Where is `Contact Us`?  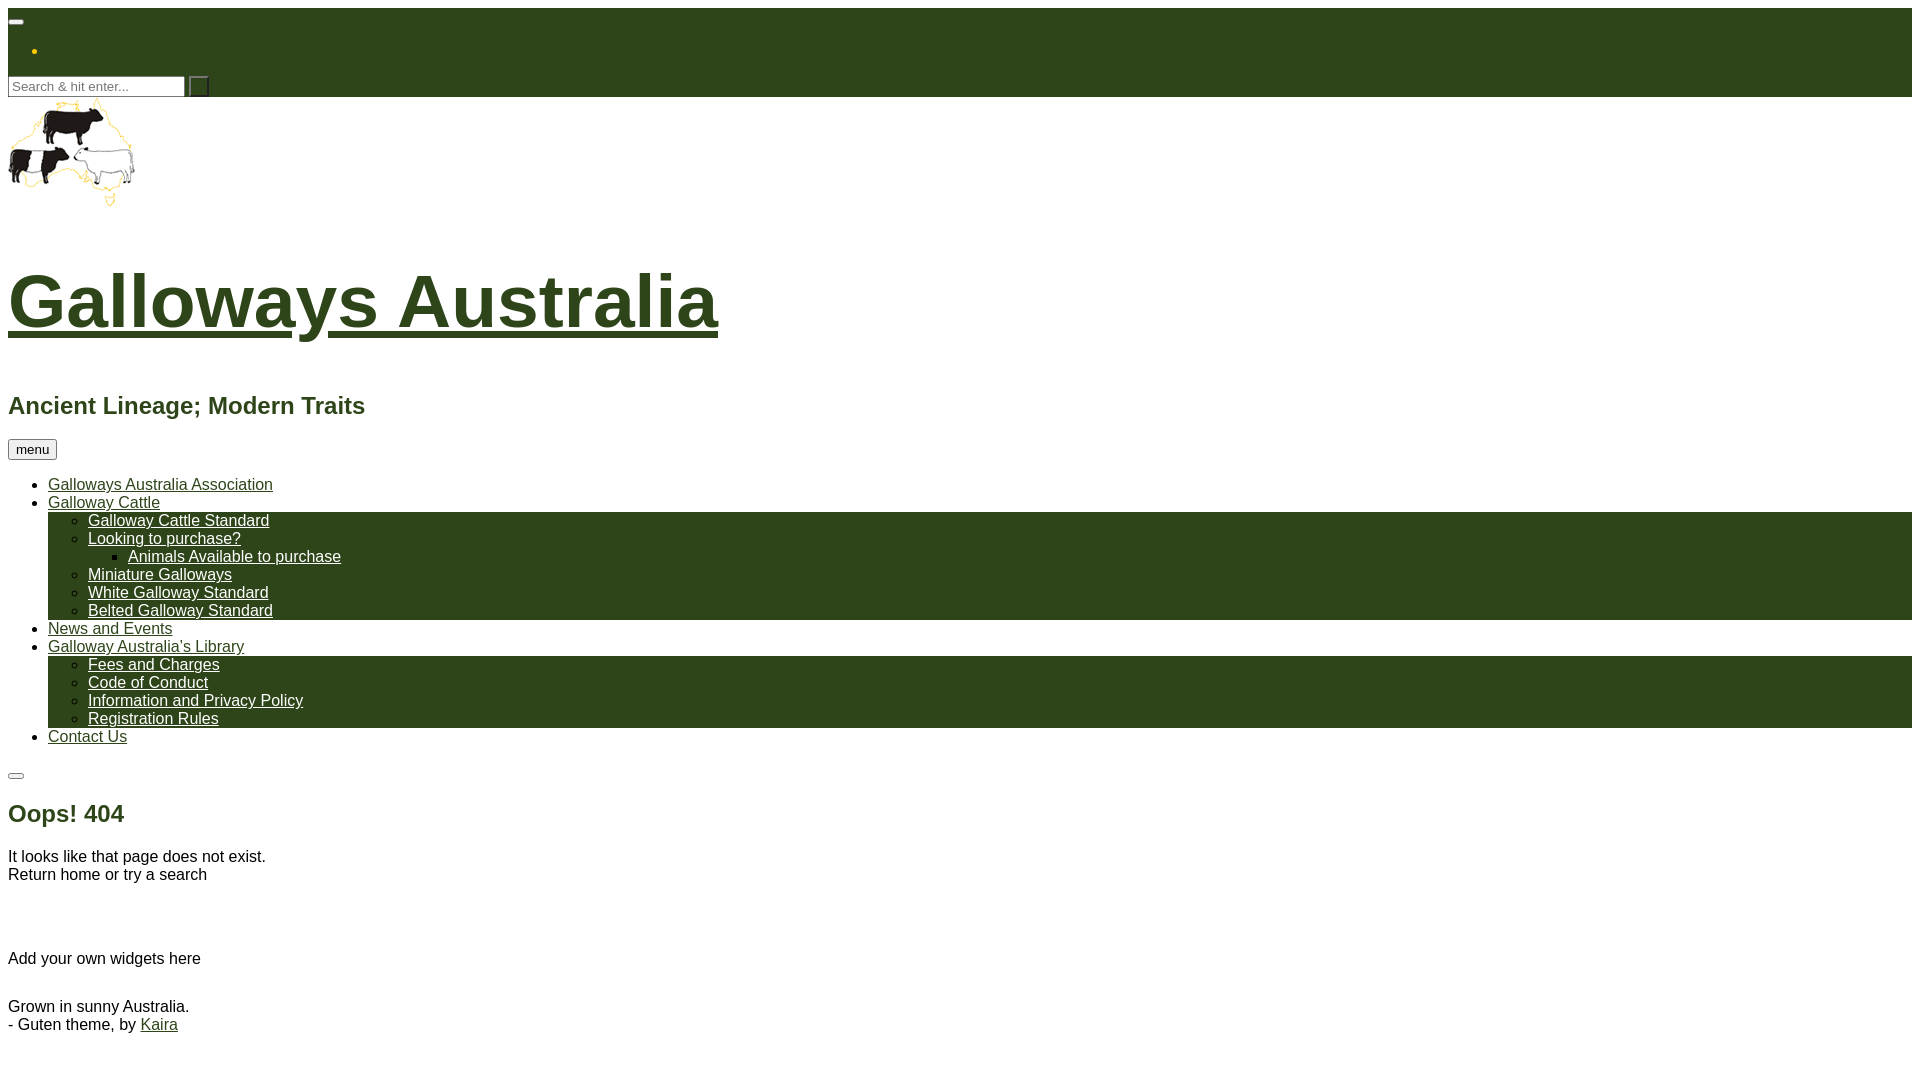 Contact Us is located at coordinates (88, 736).